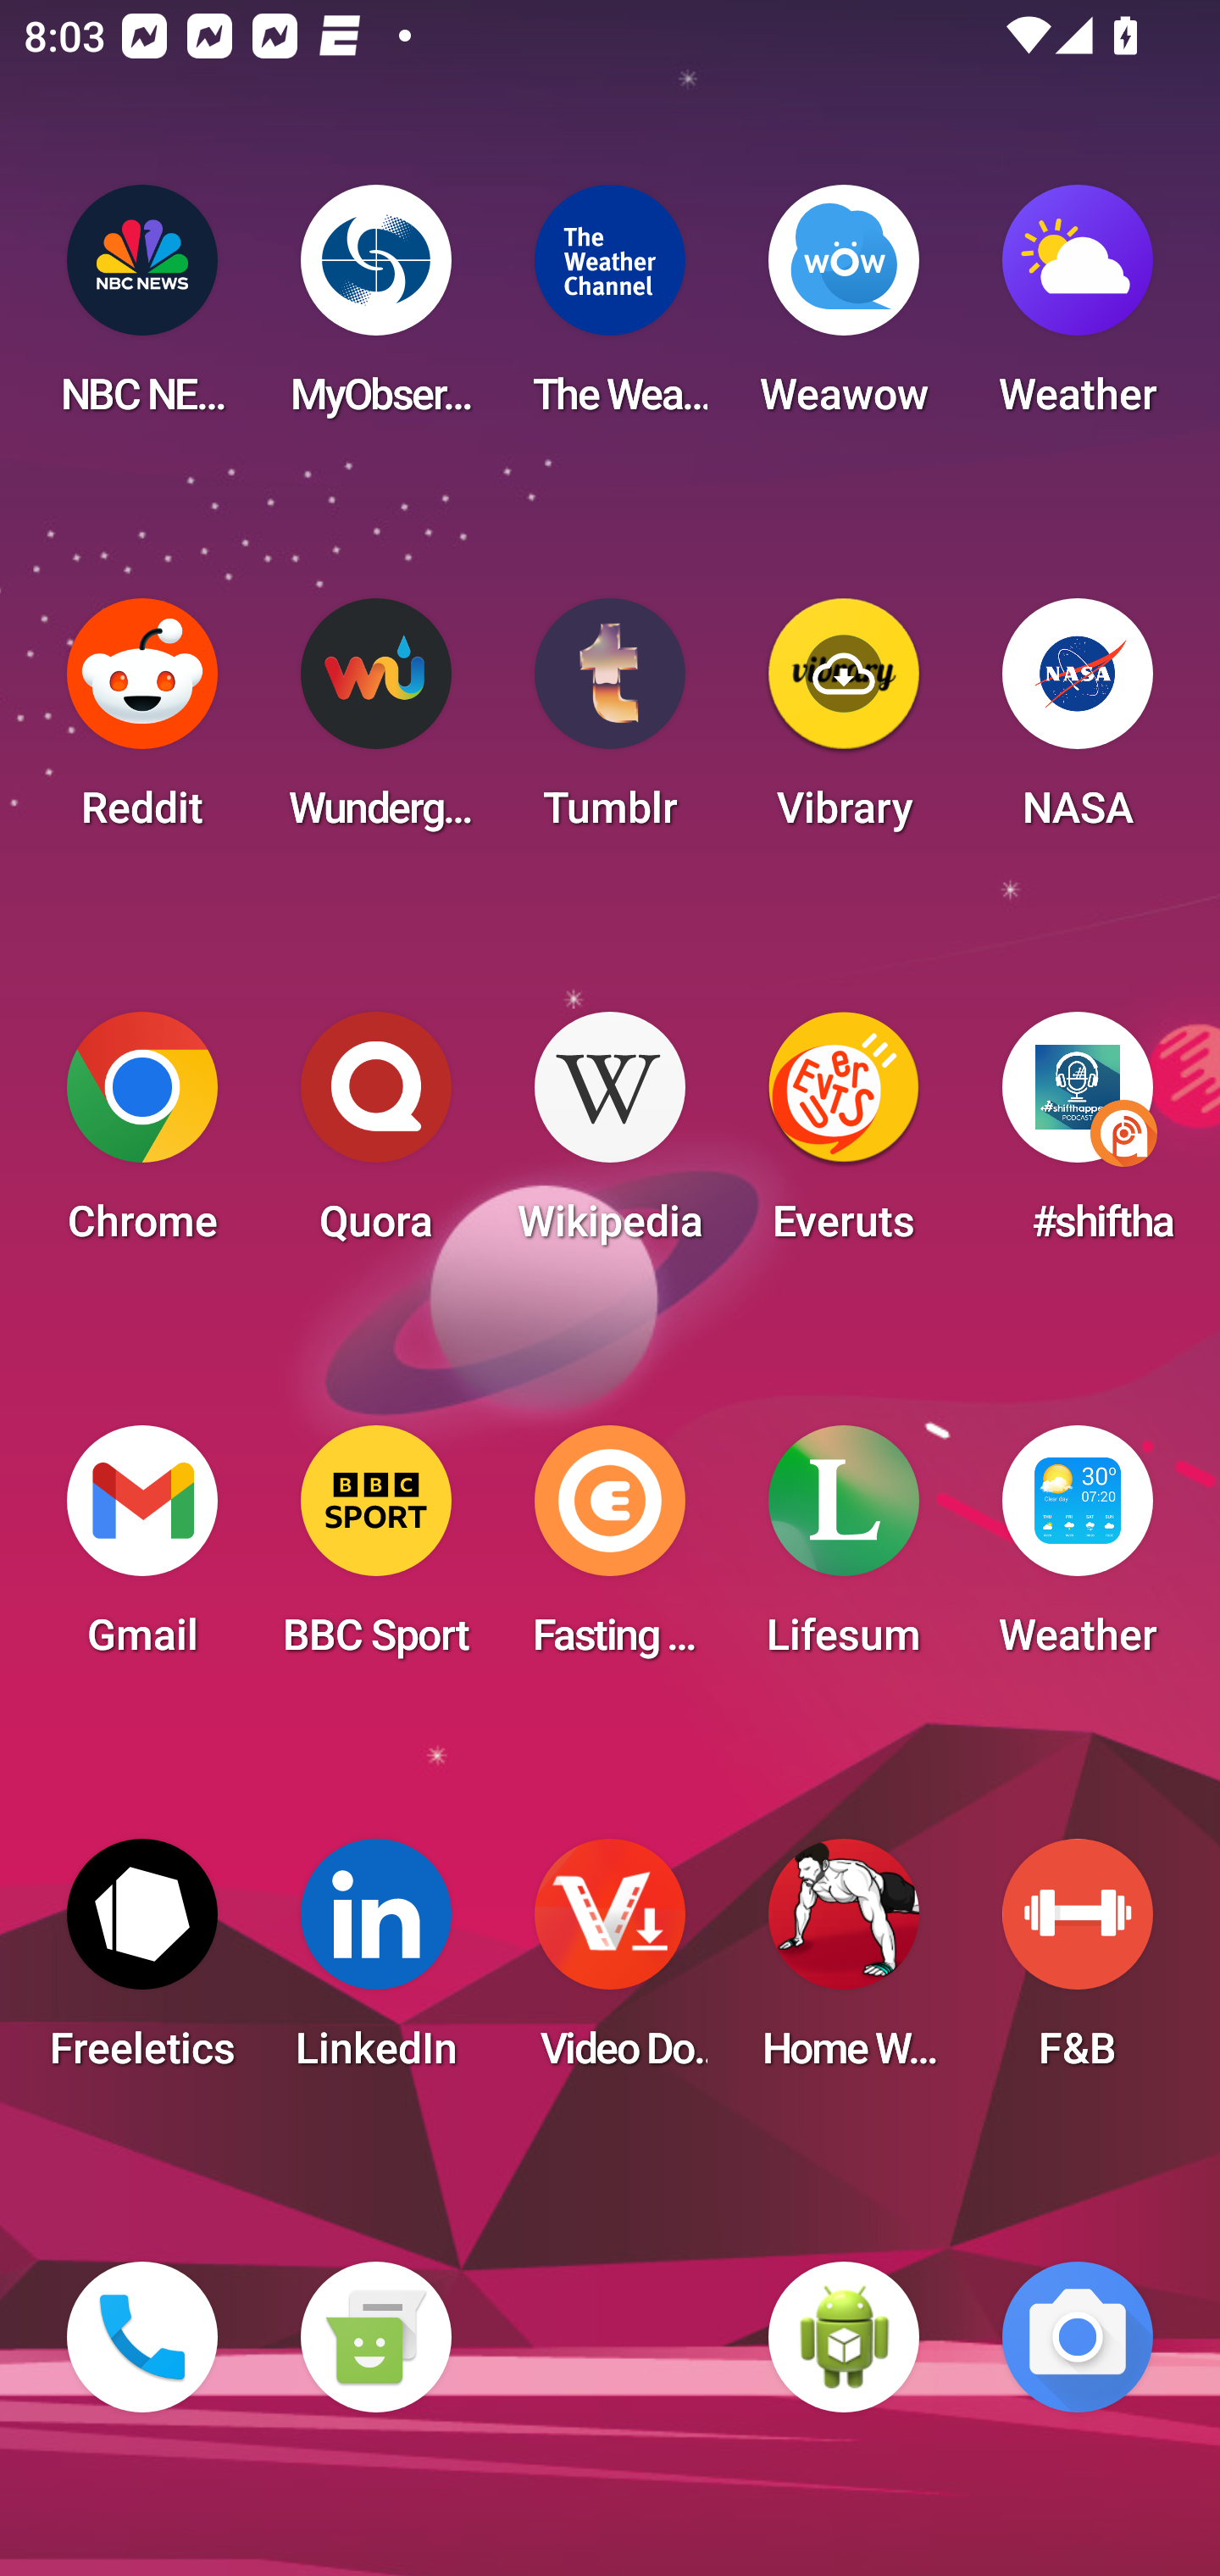 The height and width of the screenshot is (2576, 1220). I want to click on Freeletics, so click(142, 1964).